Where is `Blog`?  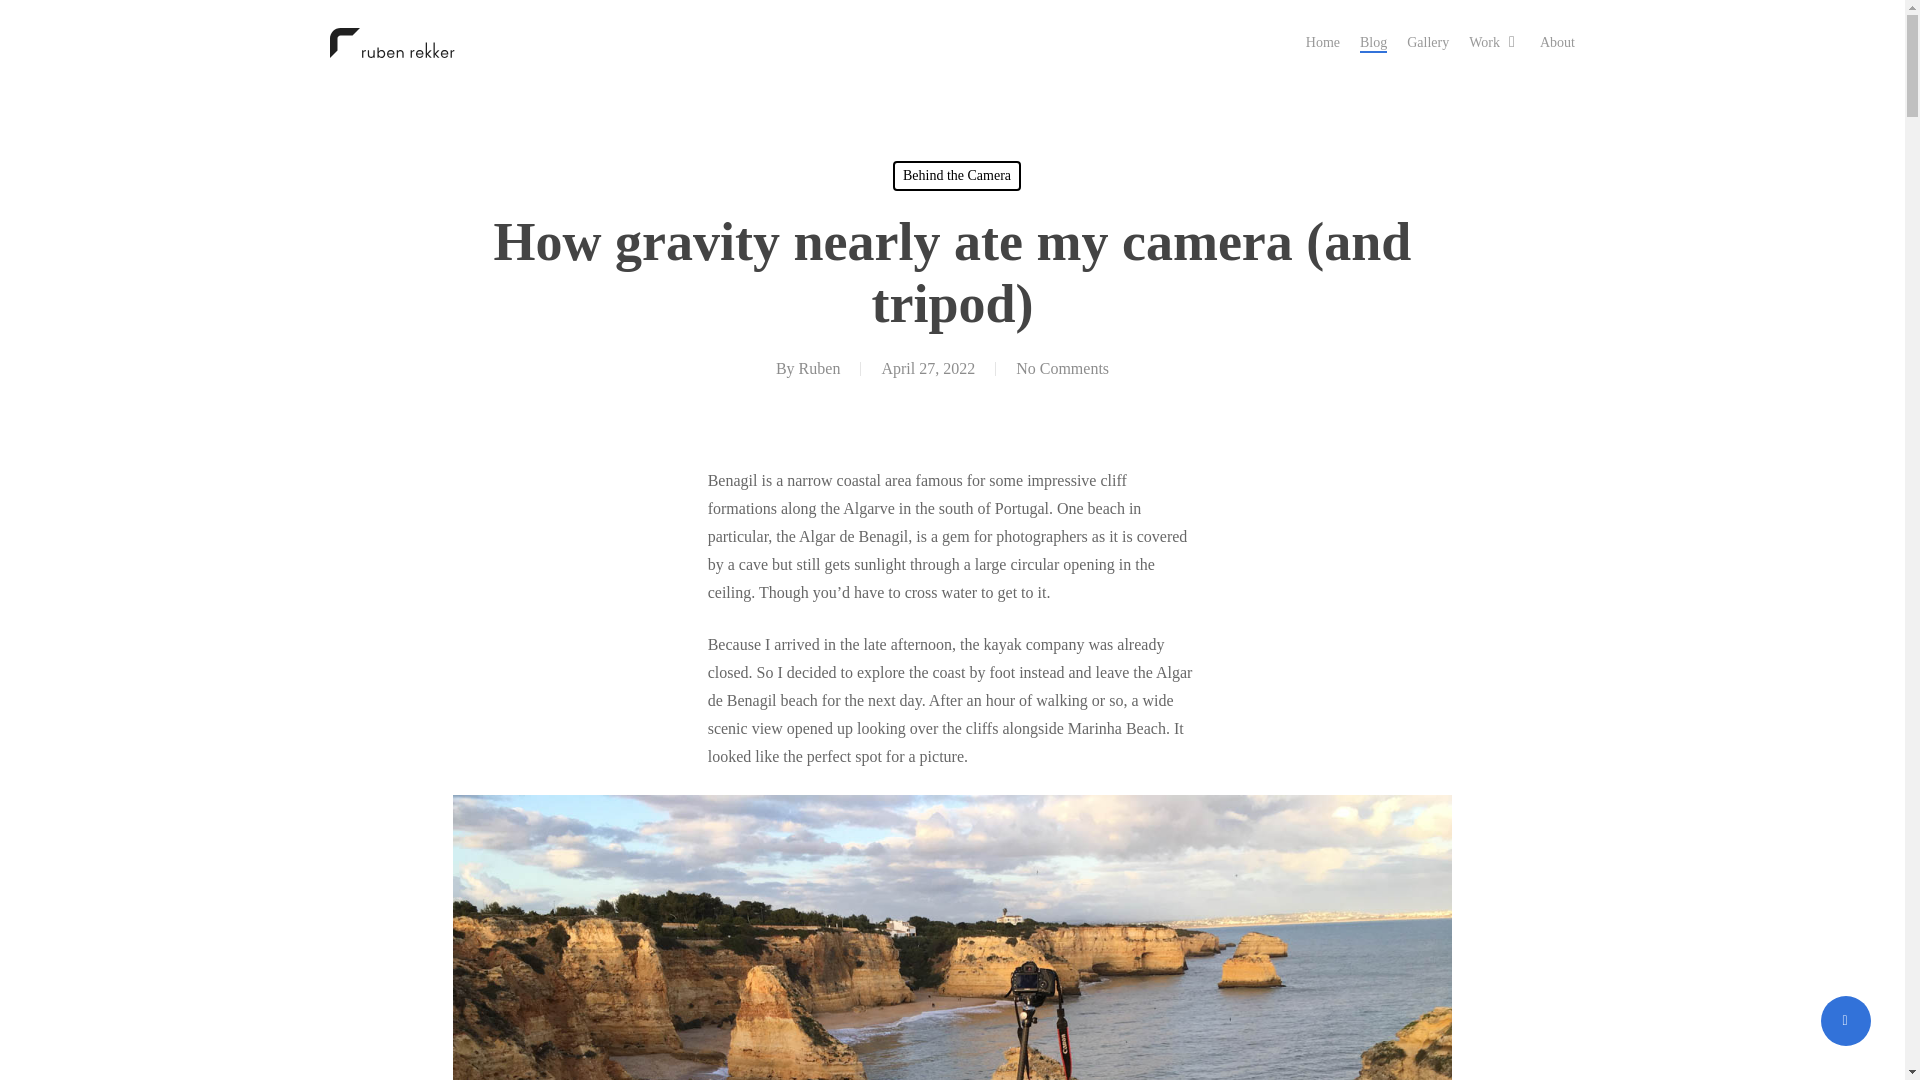 Blog is located at coordinates (1372, 42).